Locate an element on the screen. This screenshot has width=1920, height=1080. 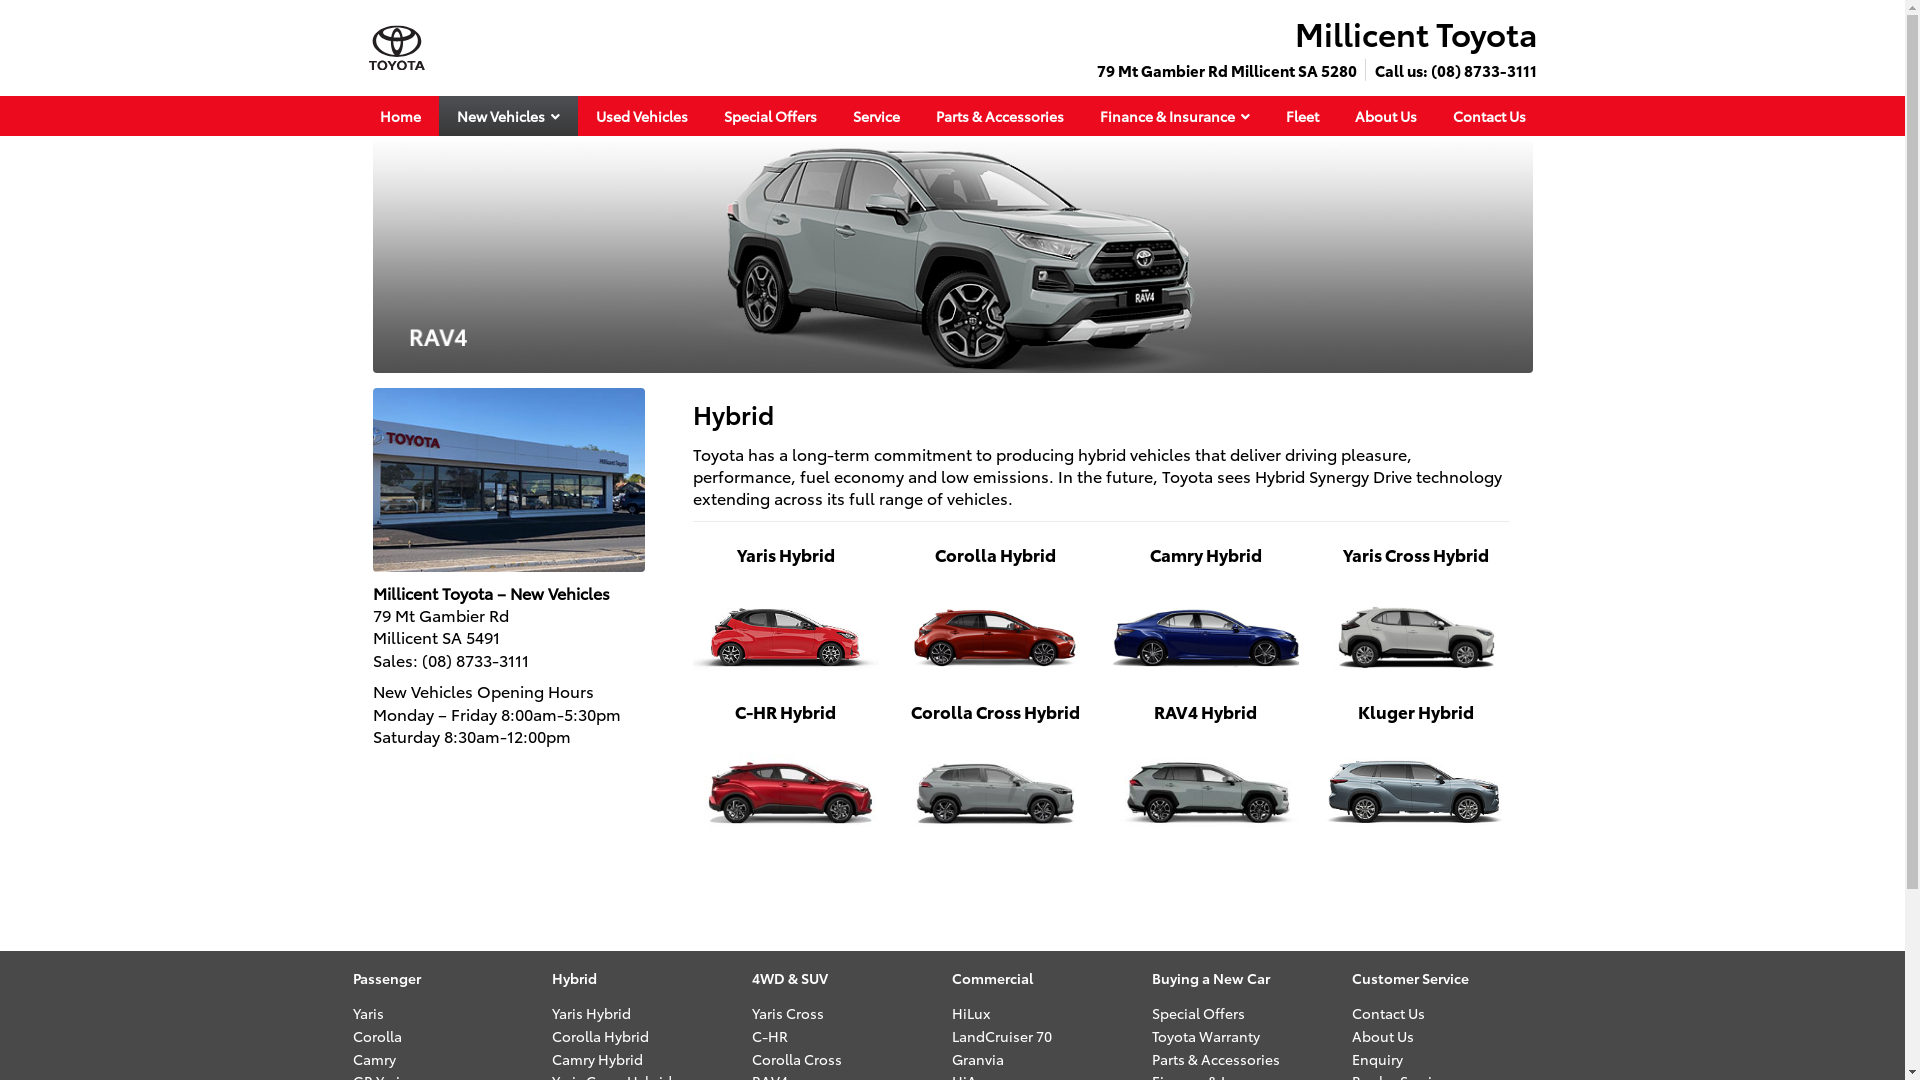
Used Vehicles is located at coordinates (642, 116).